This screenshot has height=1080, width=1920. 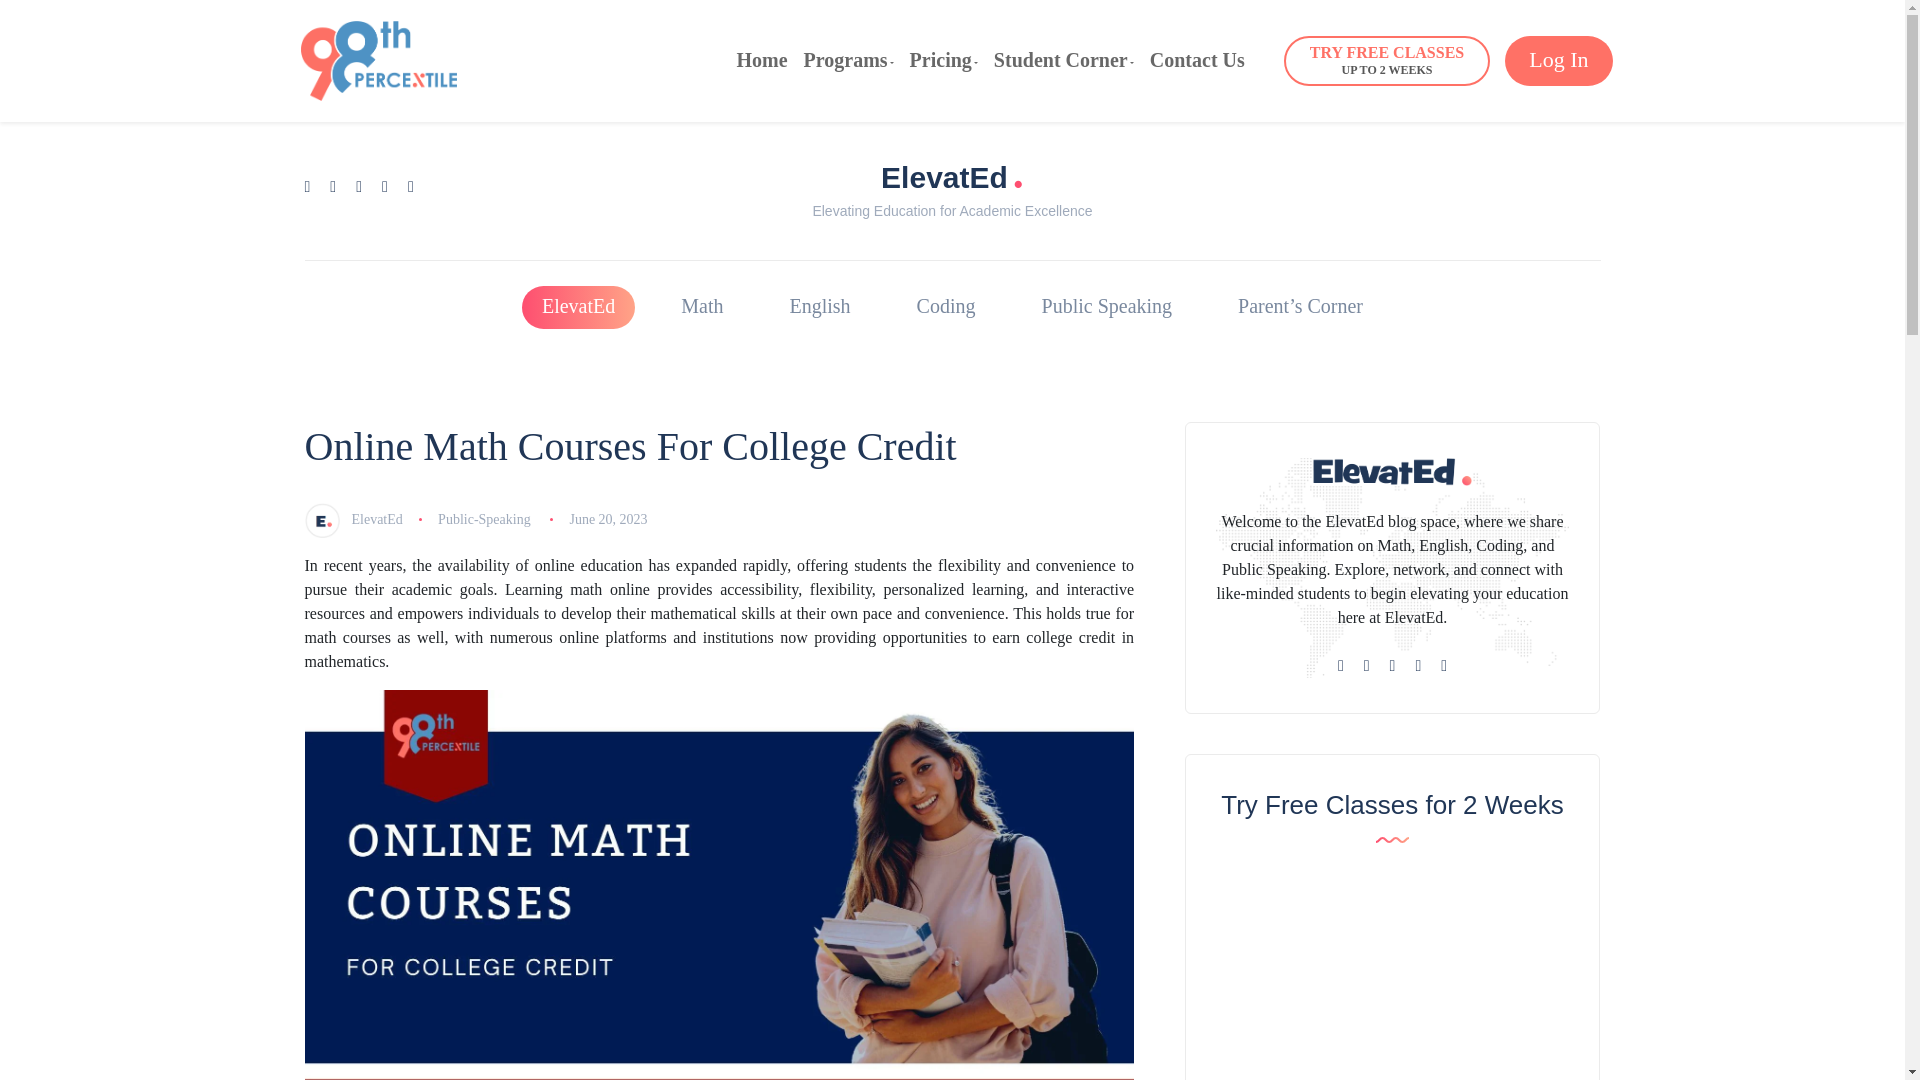 I want to click on Student Corner, so click(x=946, y=308).